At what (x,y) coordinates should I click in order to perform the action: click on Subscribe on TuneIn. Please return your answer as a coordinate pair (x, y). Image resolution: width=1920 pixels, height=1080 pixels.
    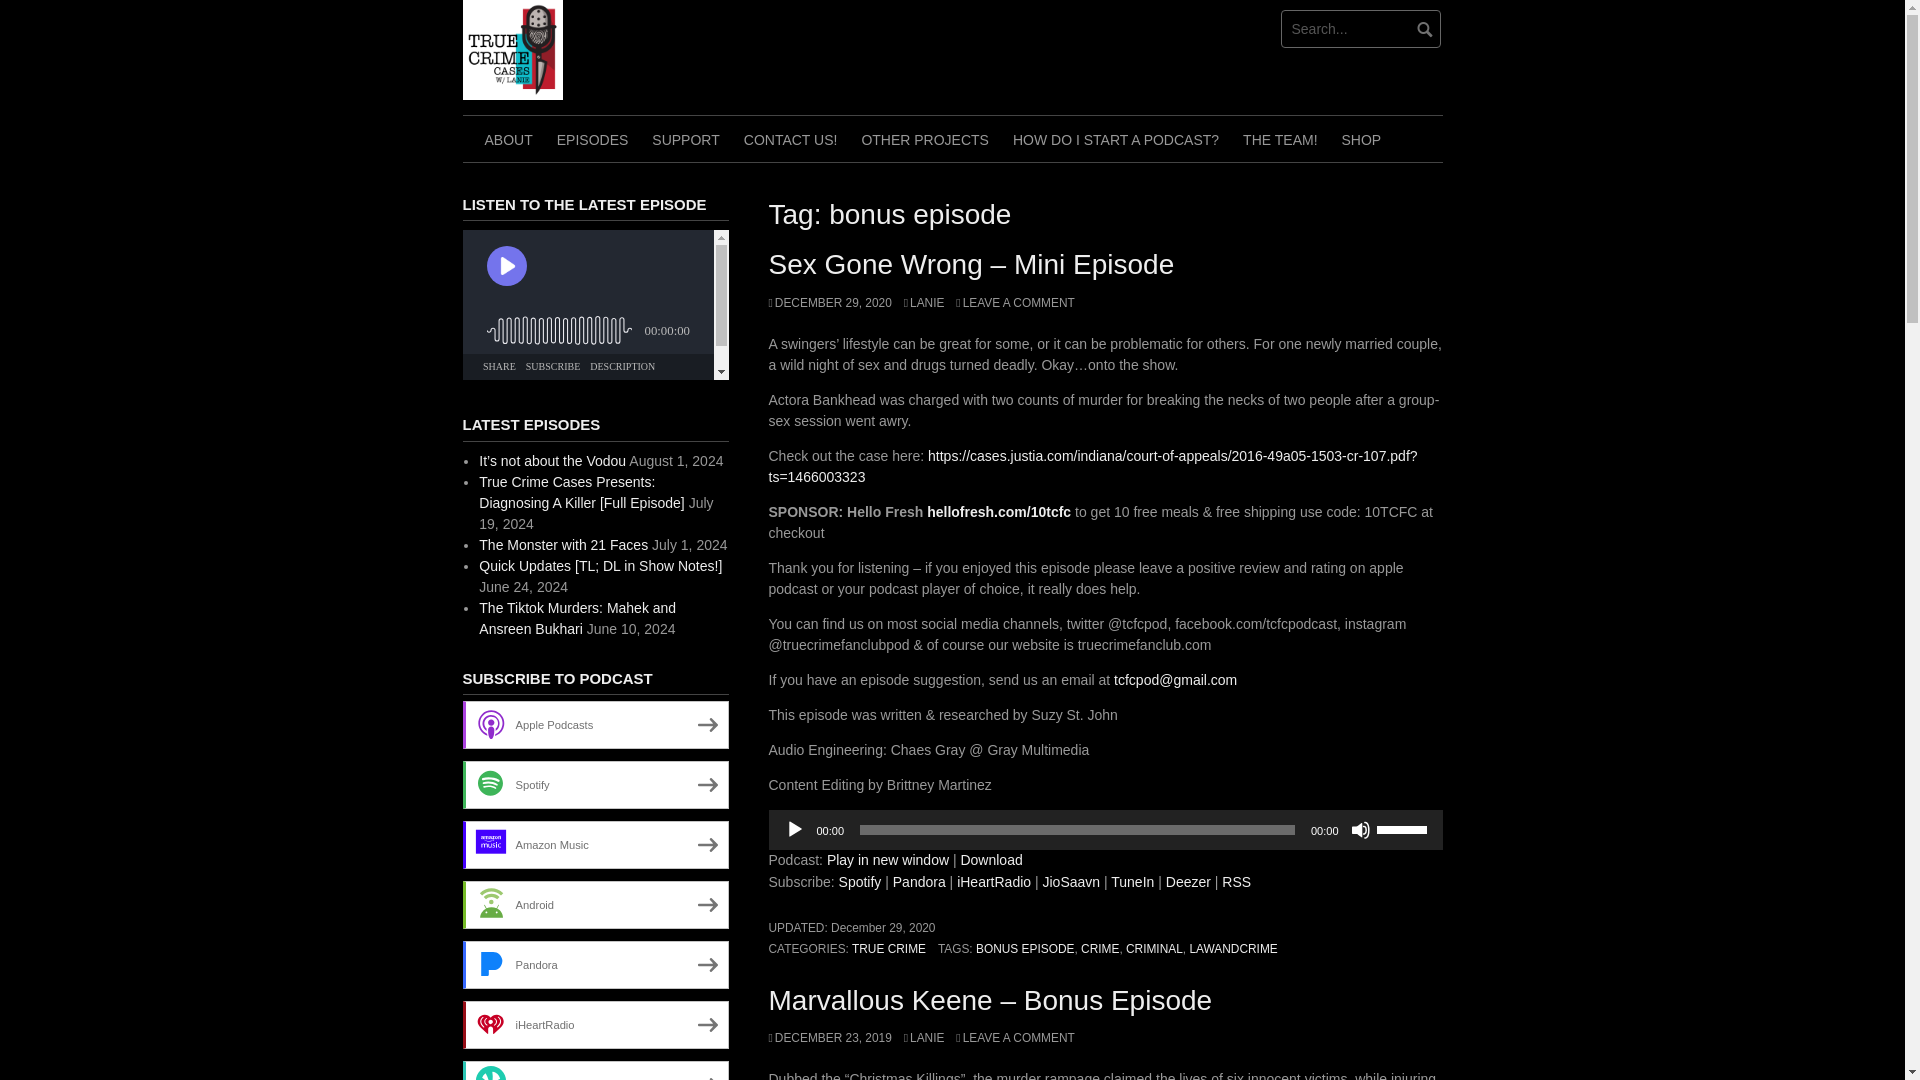
    Looking at the image, I should click on (1132, 881).